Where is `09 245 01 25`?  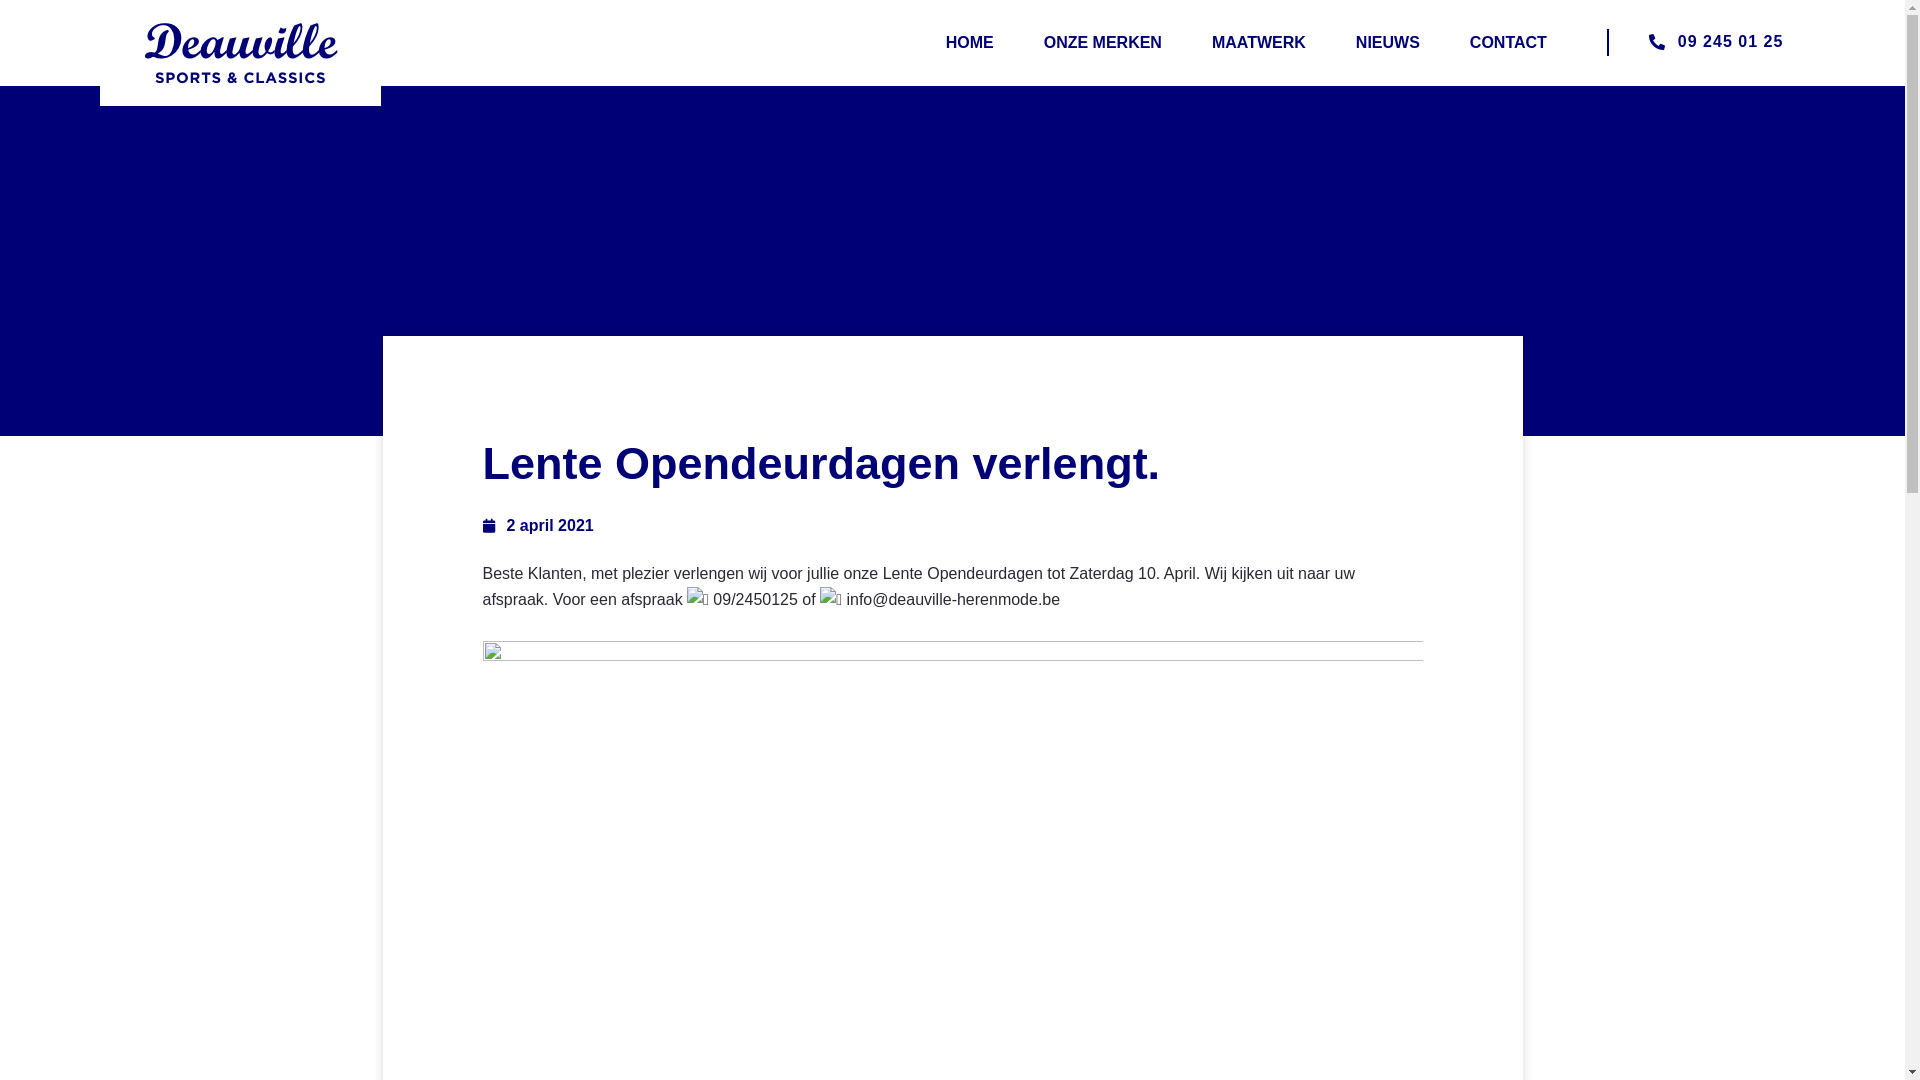 09 245 01 25 is located at coordinates (1695, 42).